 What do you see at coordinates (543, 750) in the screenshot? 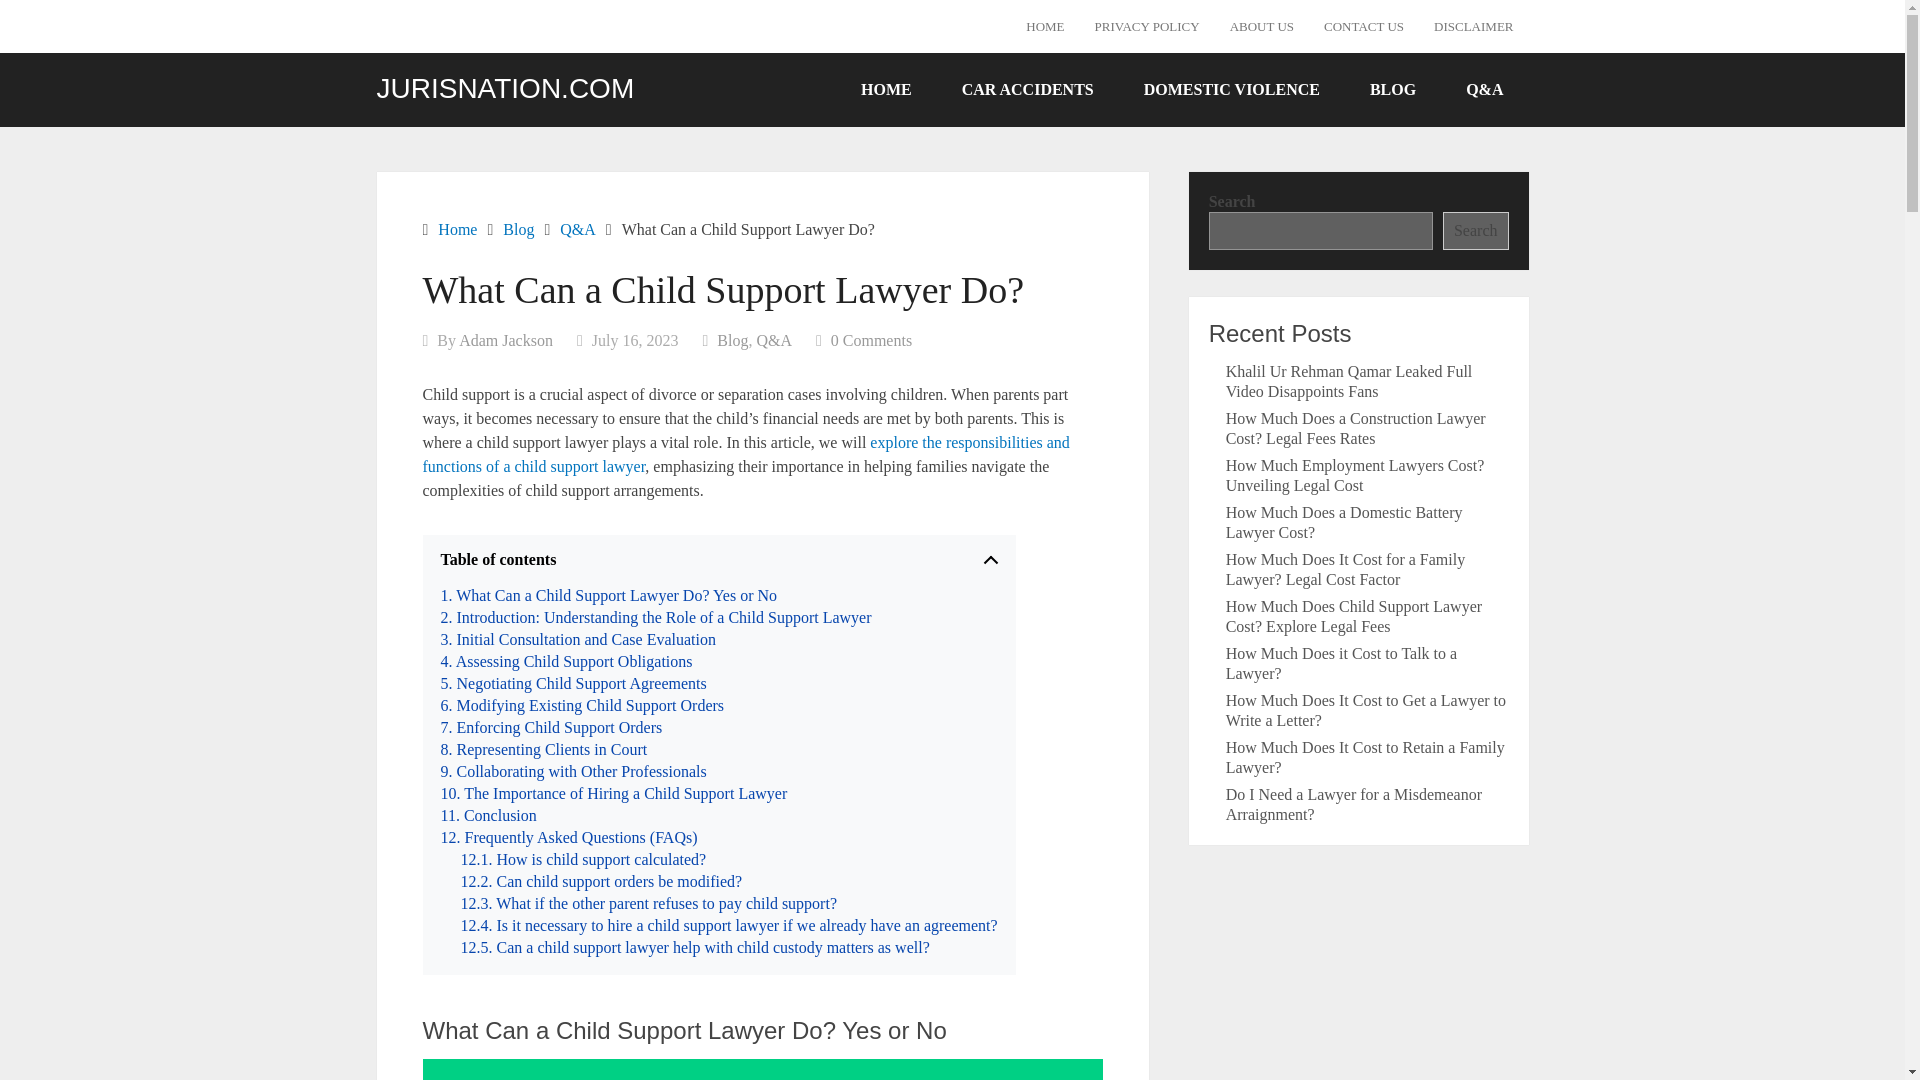
I see `Representing Clients in Court` at bounding box center [543, 750].